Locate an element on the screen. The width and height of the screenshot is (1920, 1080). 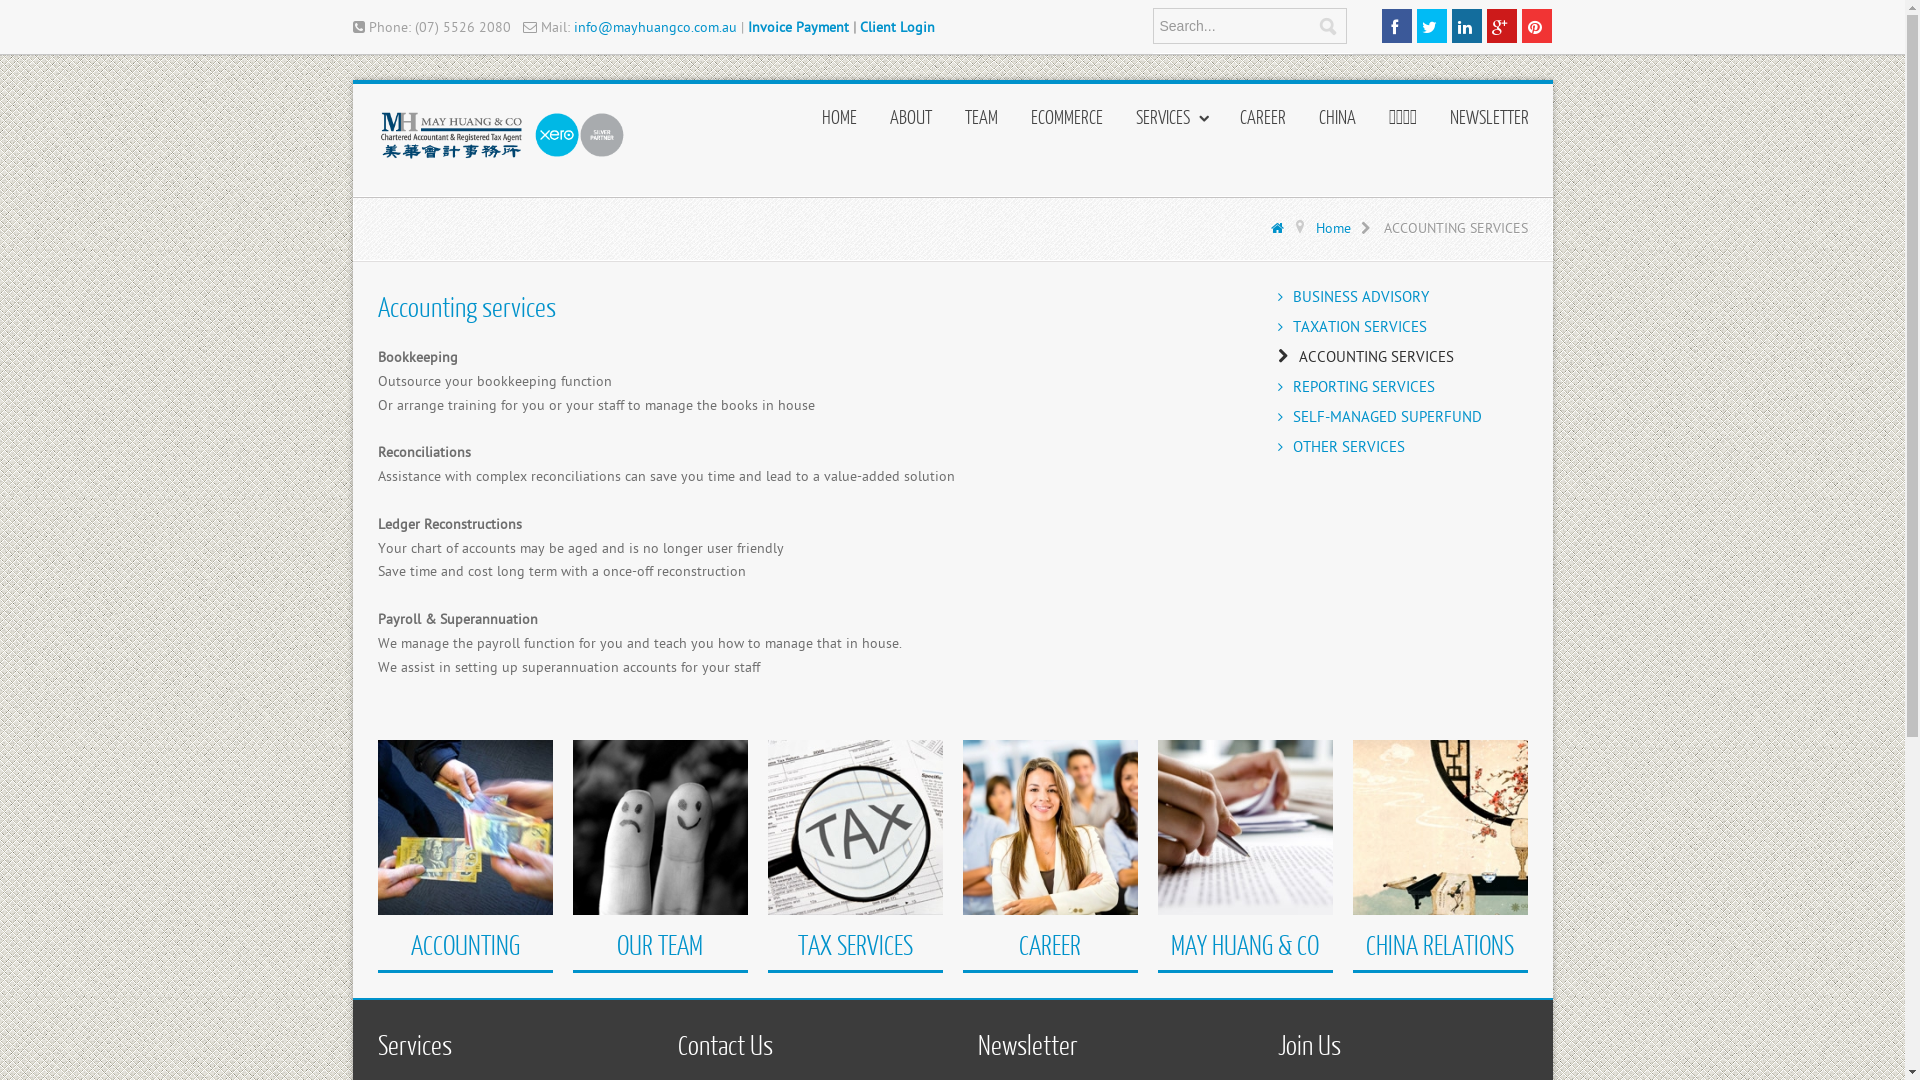
SELF-MANAGED SUPERFUND is located at coordinates (1403, 418).